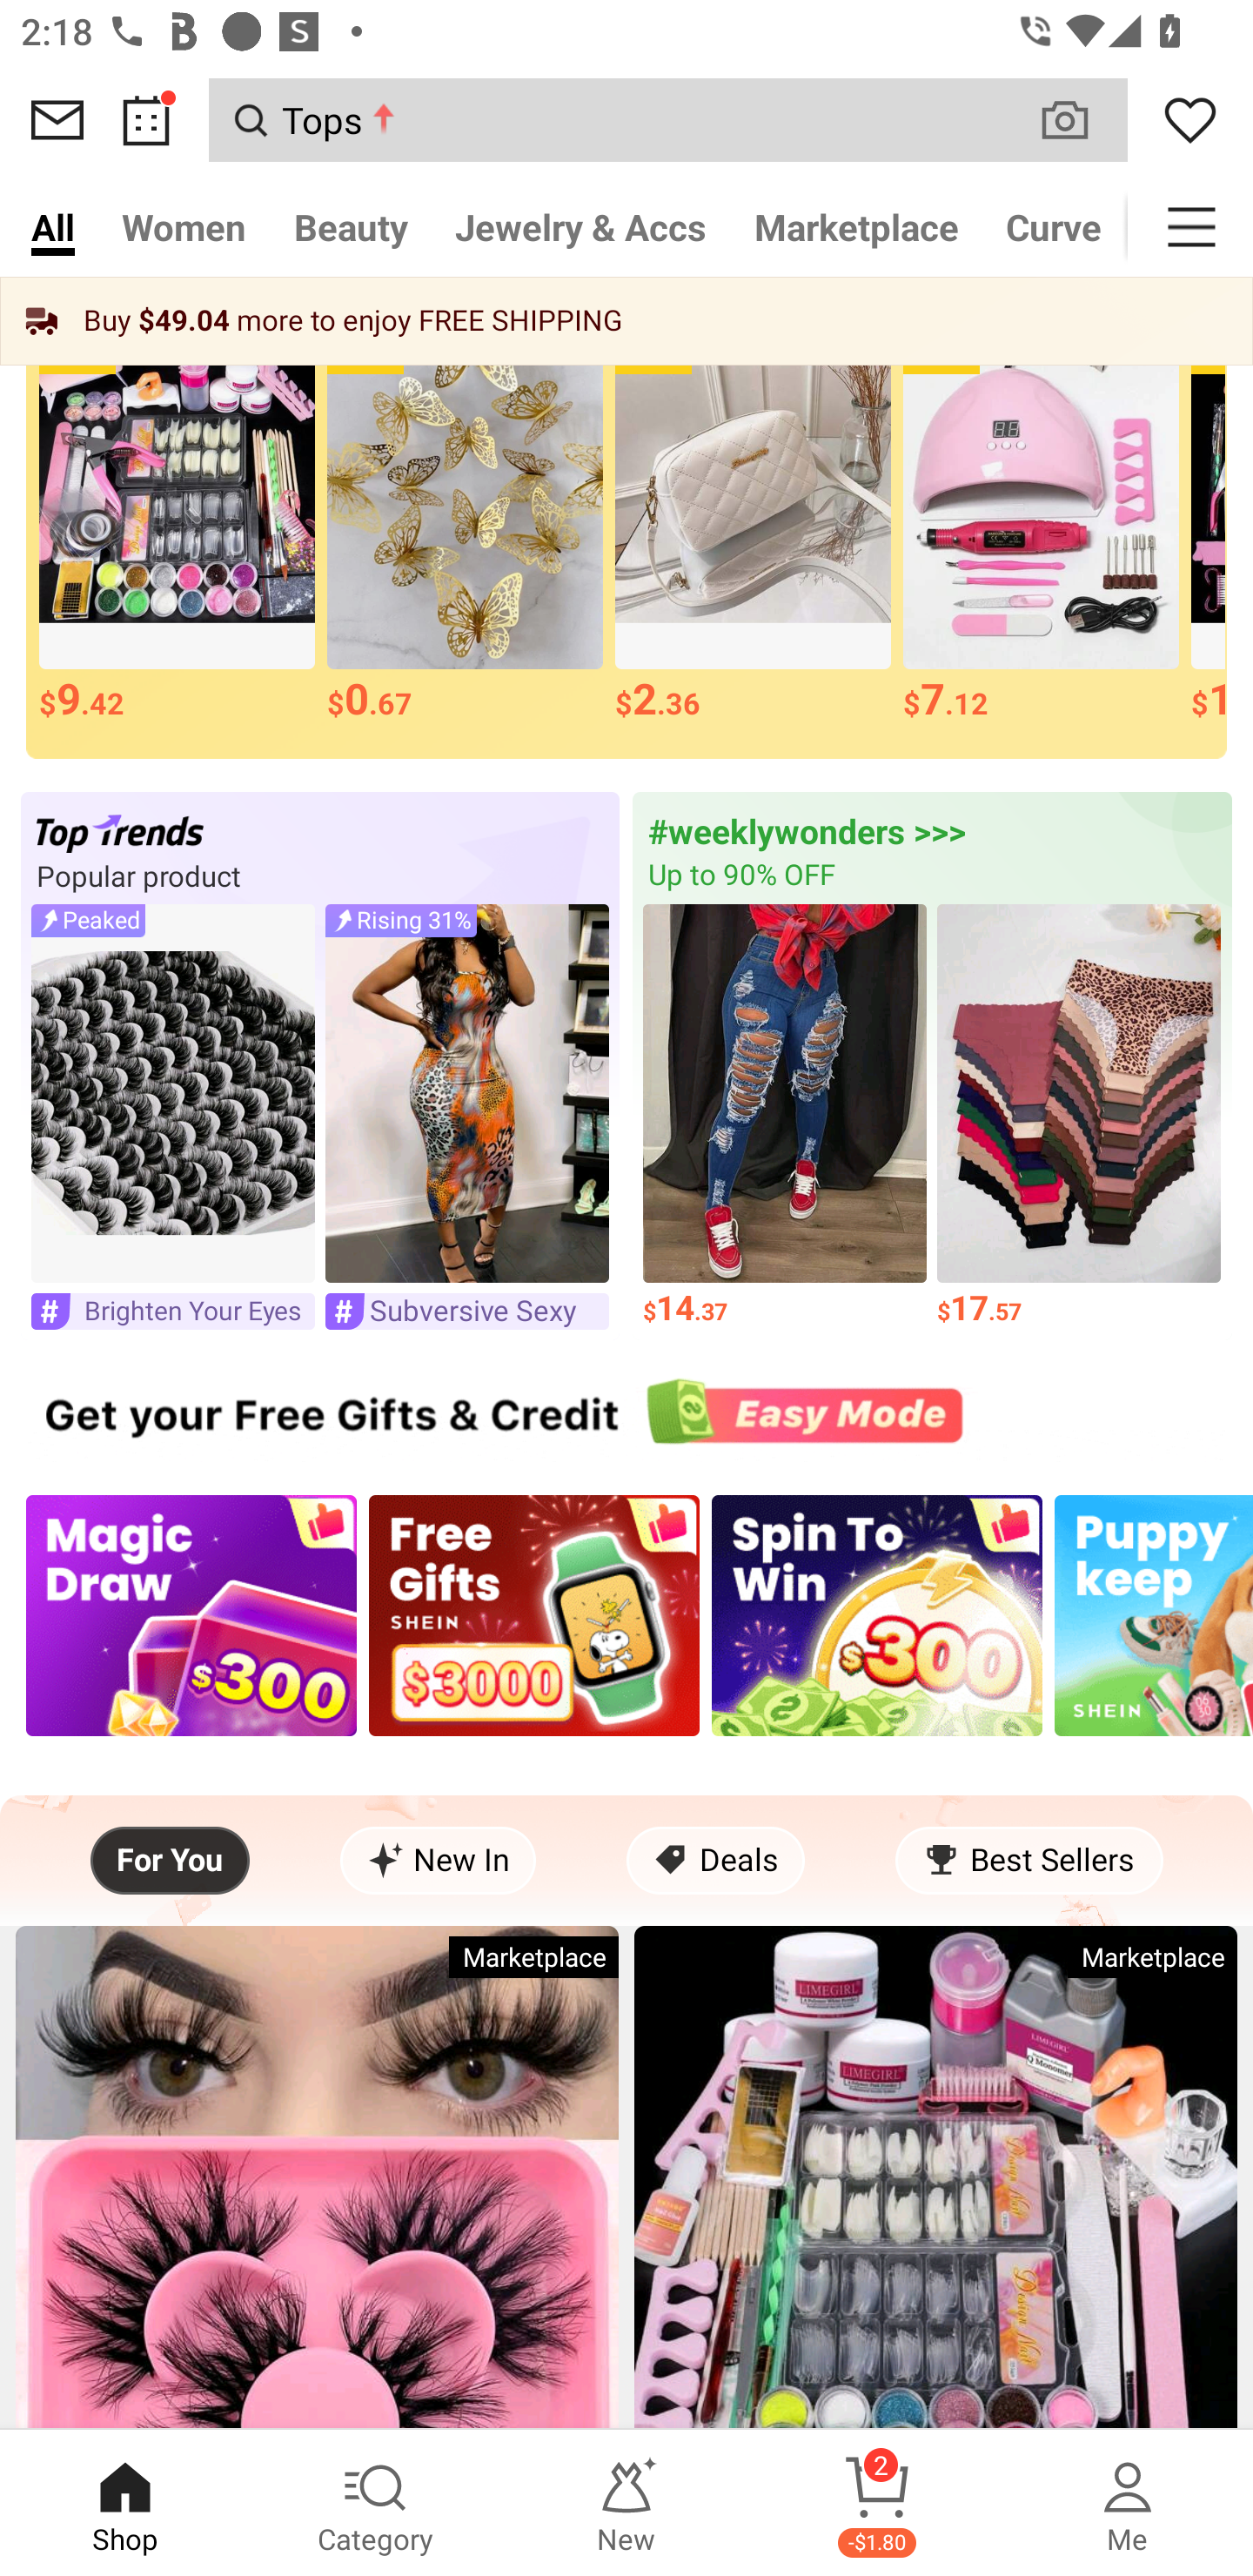 The height and width of the screenshot is (2576, 1253). What do you see at coordinates (184, 226) in the screenshot?
I see `Women` at bounding box center [184, 226].